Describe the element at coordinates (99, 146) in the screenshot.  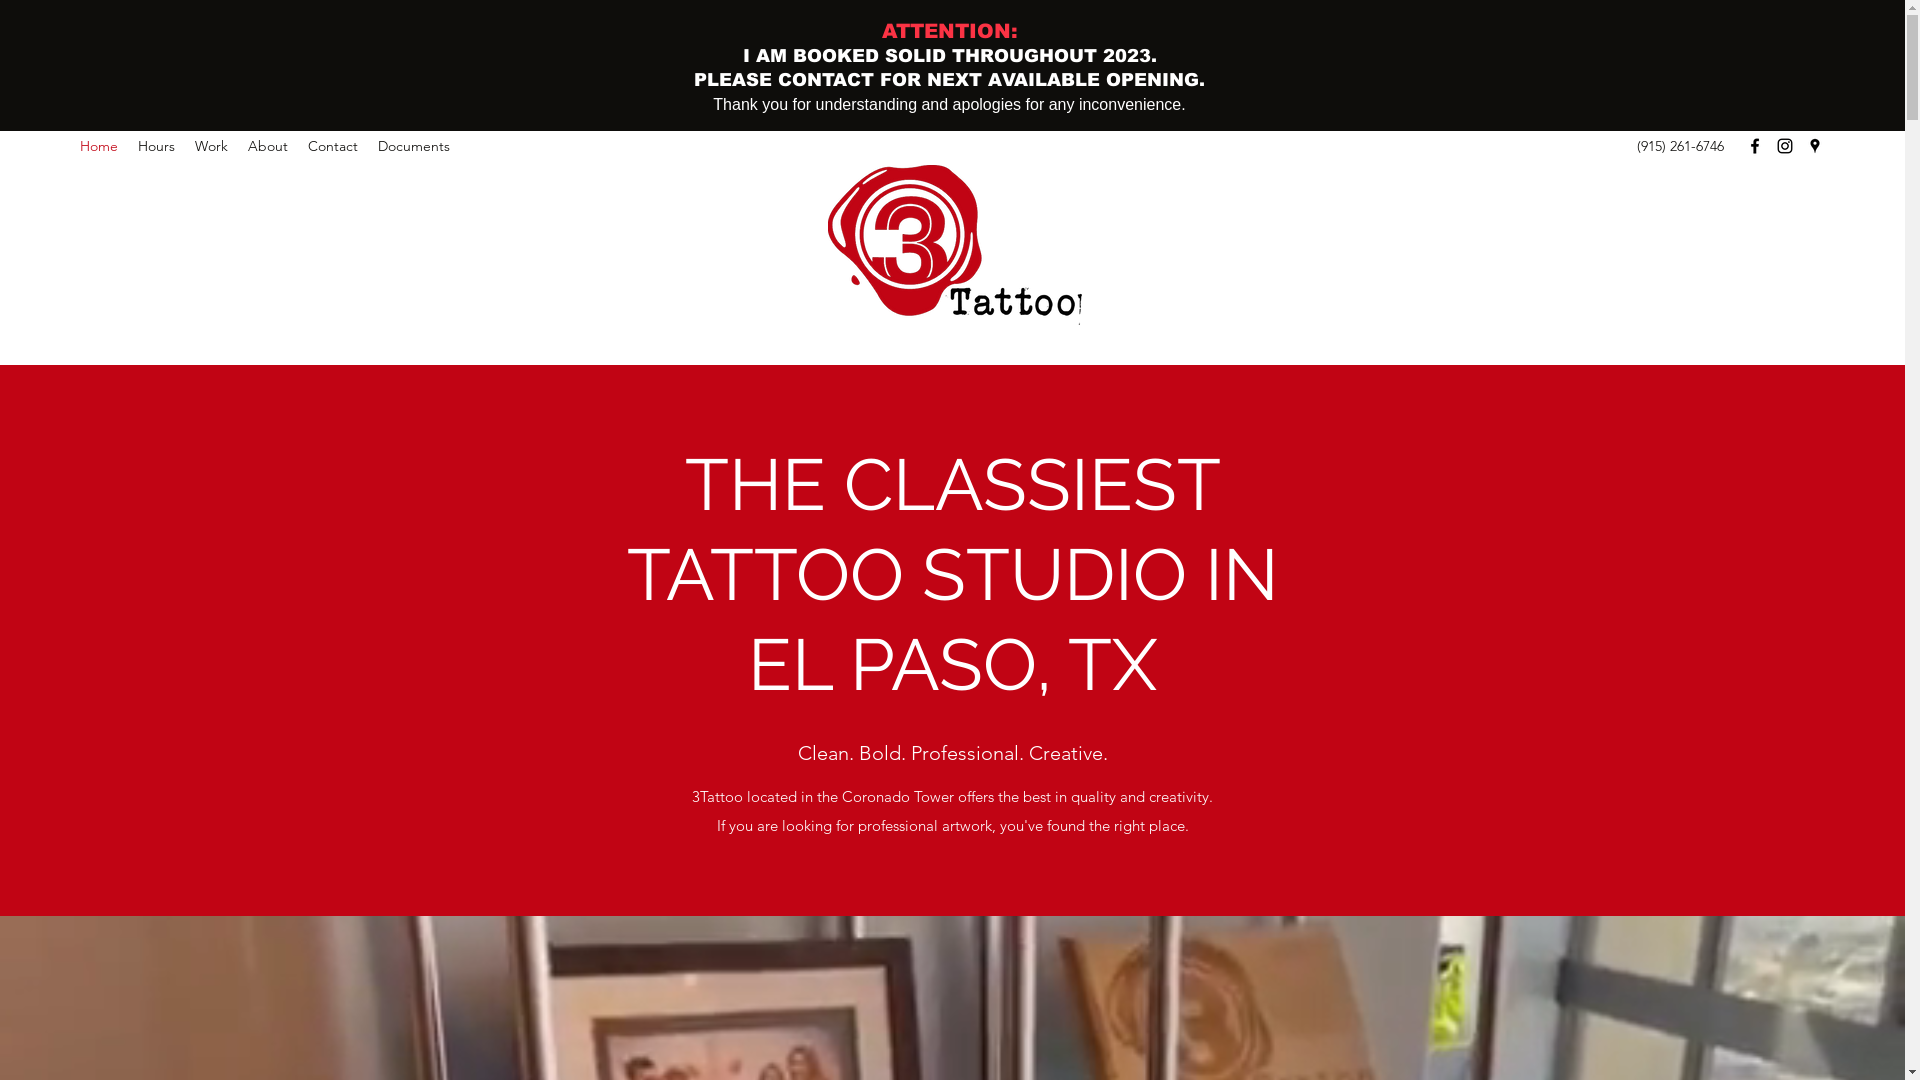
I see `Home` at that location.